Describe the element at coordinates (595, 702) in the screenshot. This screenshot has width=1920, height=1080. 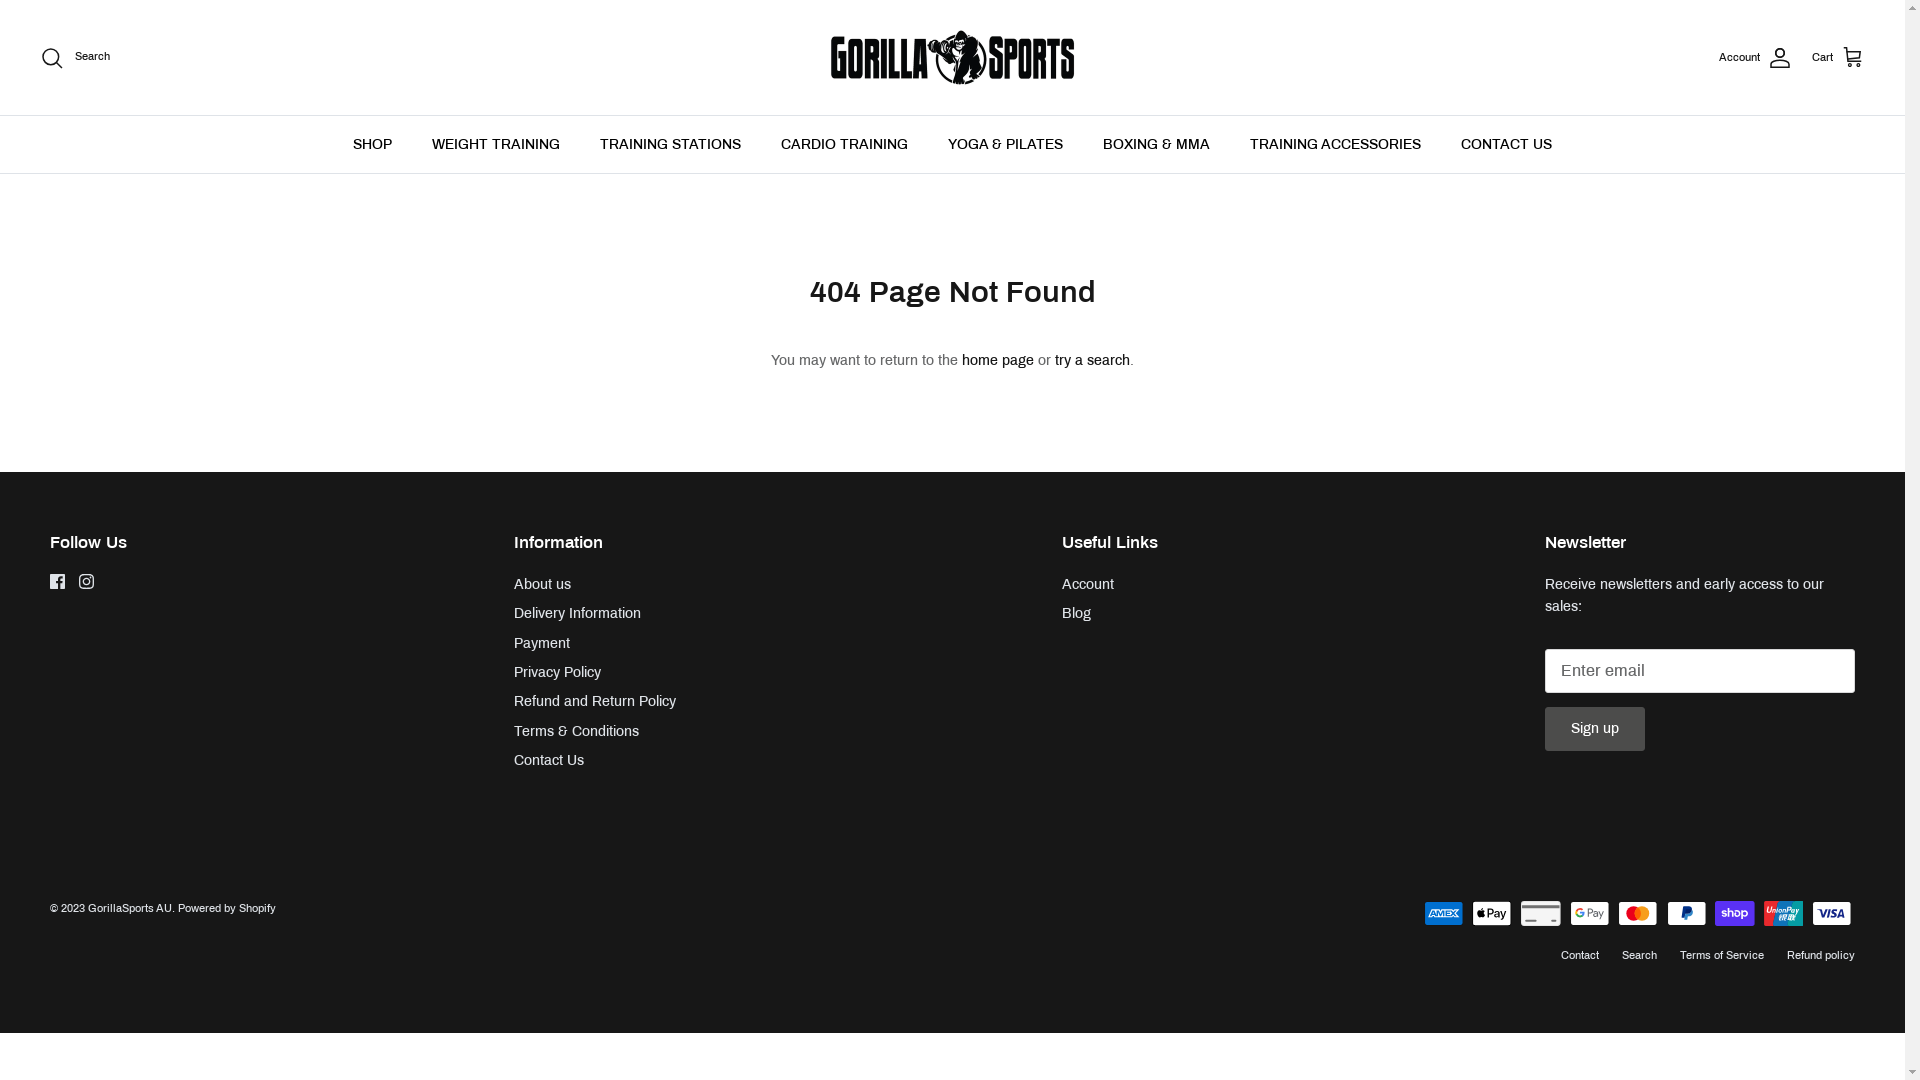
I see `Refund and Return Policy` at that location.